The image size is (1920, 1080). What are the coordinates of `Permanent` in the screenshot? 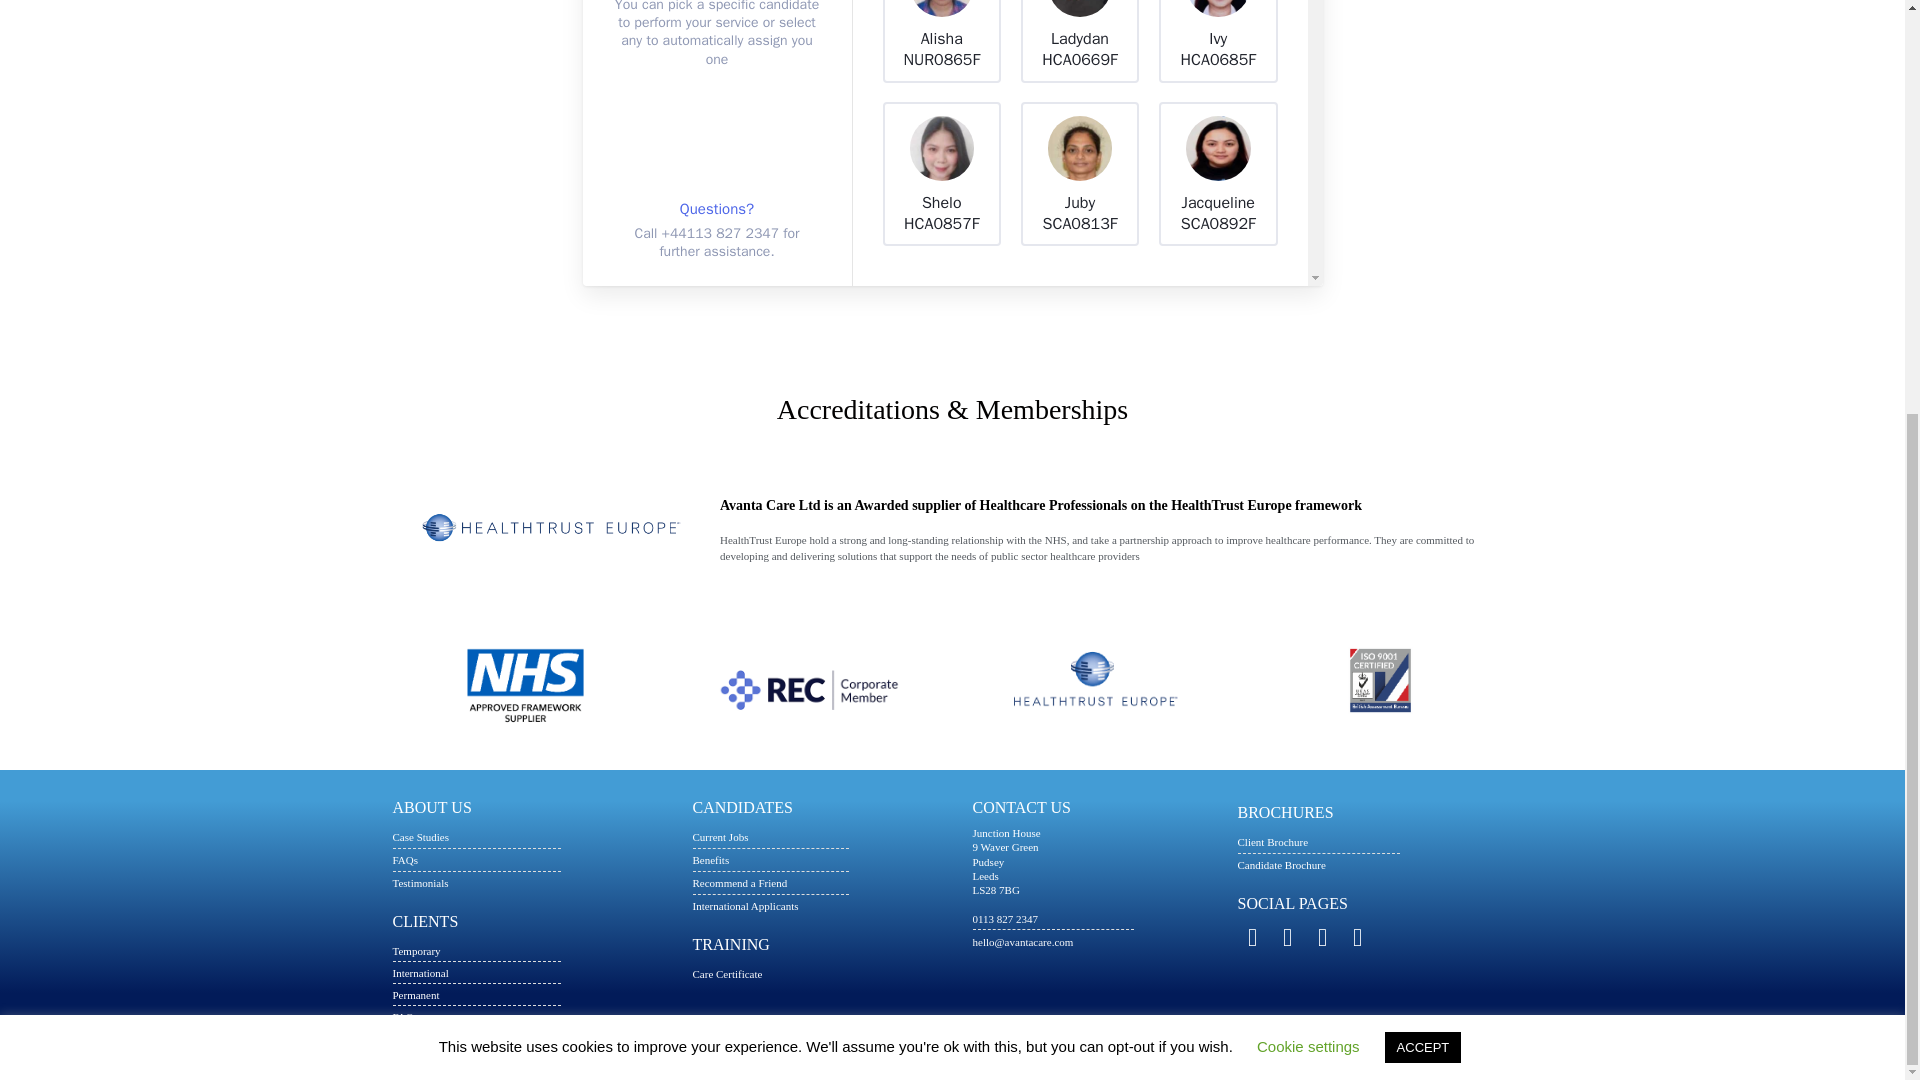 It's located at (532, 994).